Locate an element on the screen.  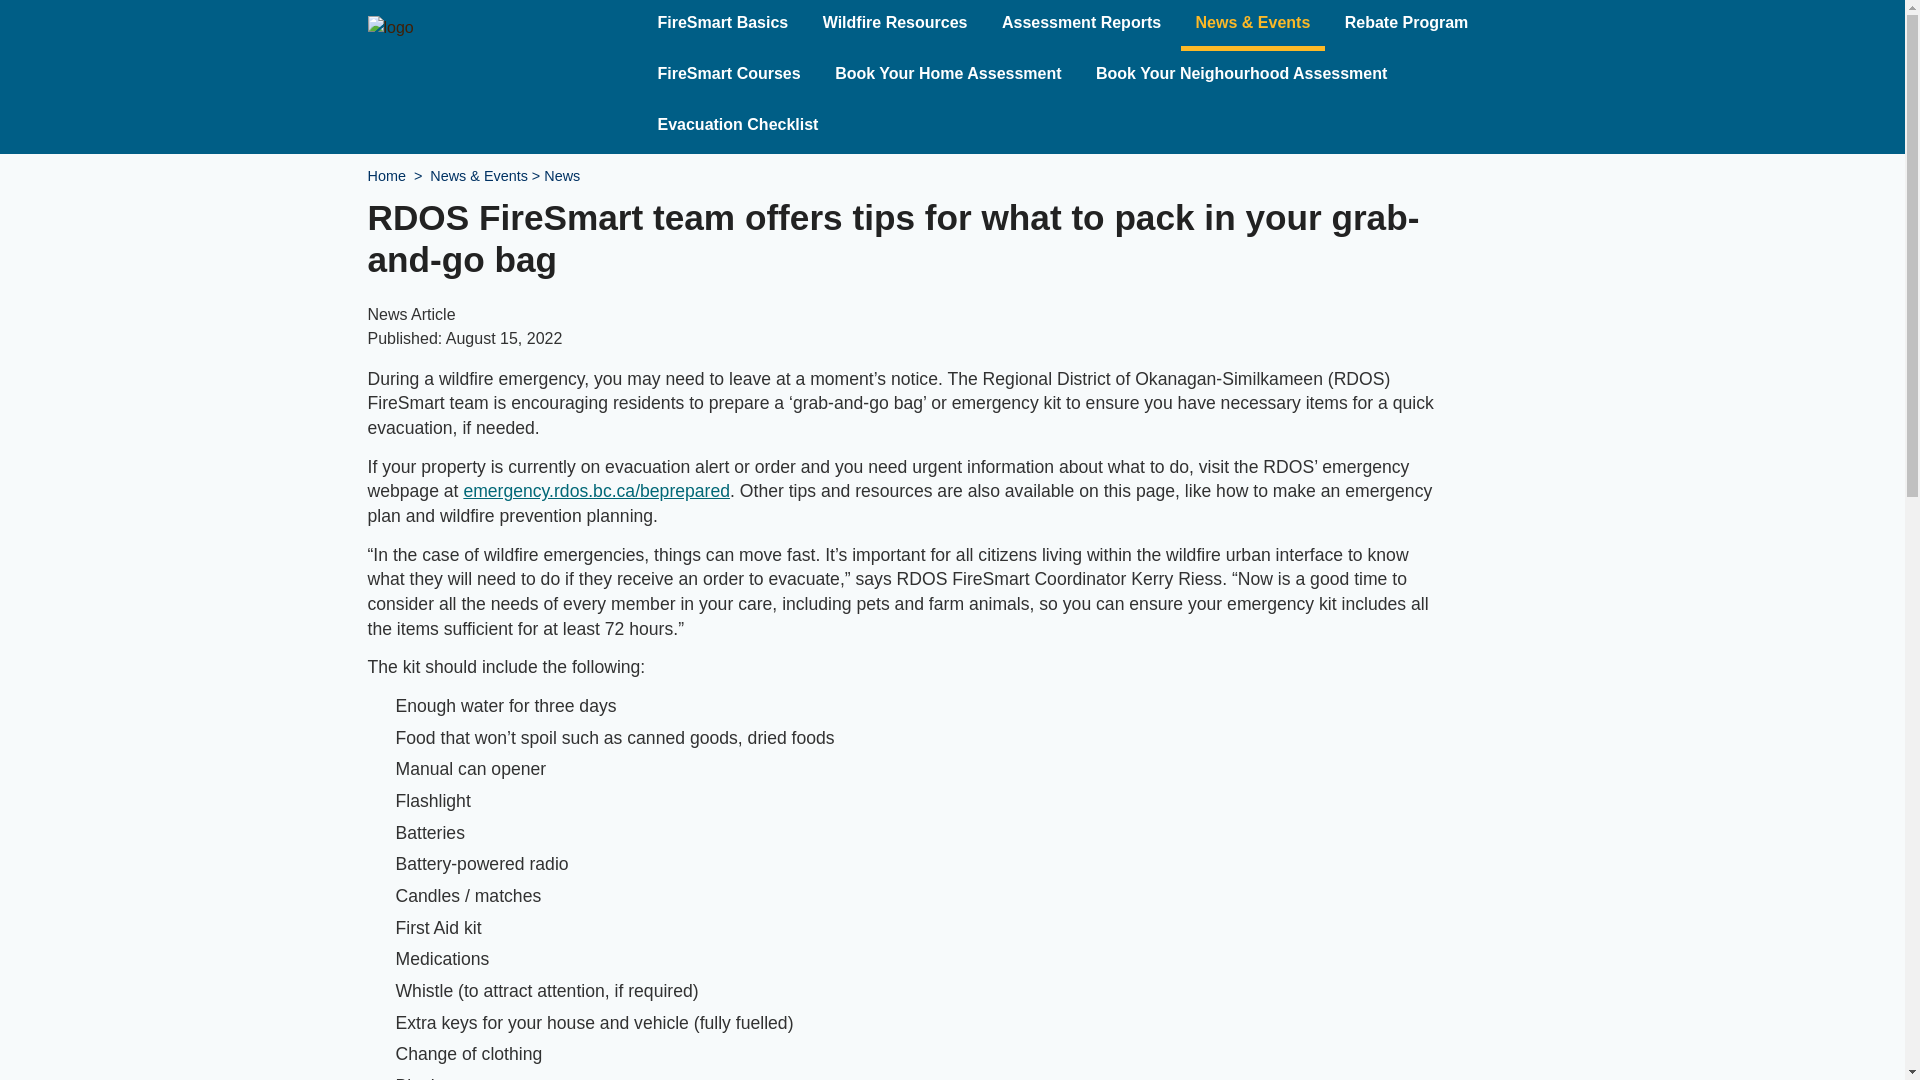
Wildfire Resources is located at coordinates (896, 26).